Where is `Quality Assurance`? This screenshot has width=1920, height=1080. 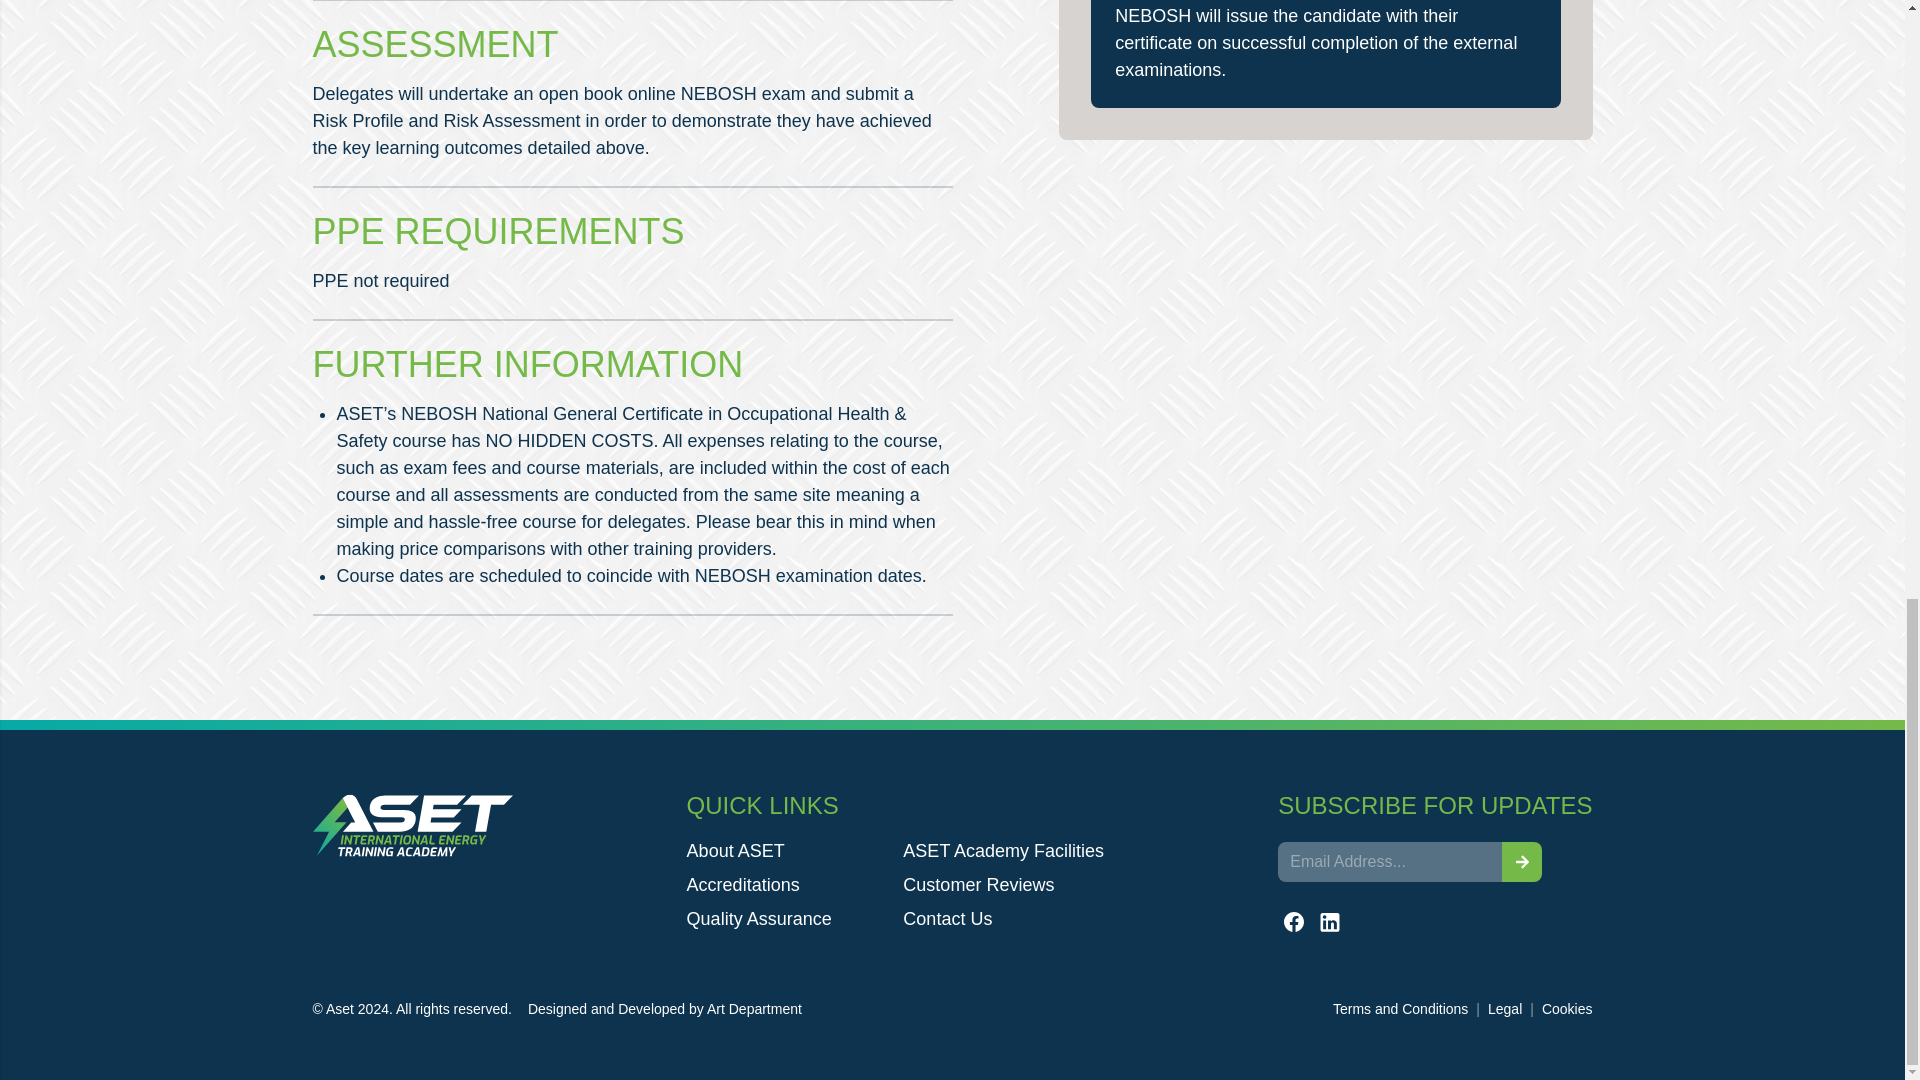 Quality Assurance is located at coordinates (787, 918).